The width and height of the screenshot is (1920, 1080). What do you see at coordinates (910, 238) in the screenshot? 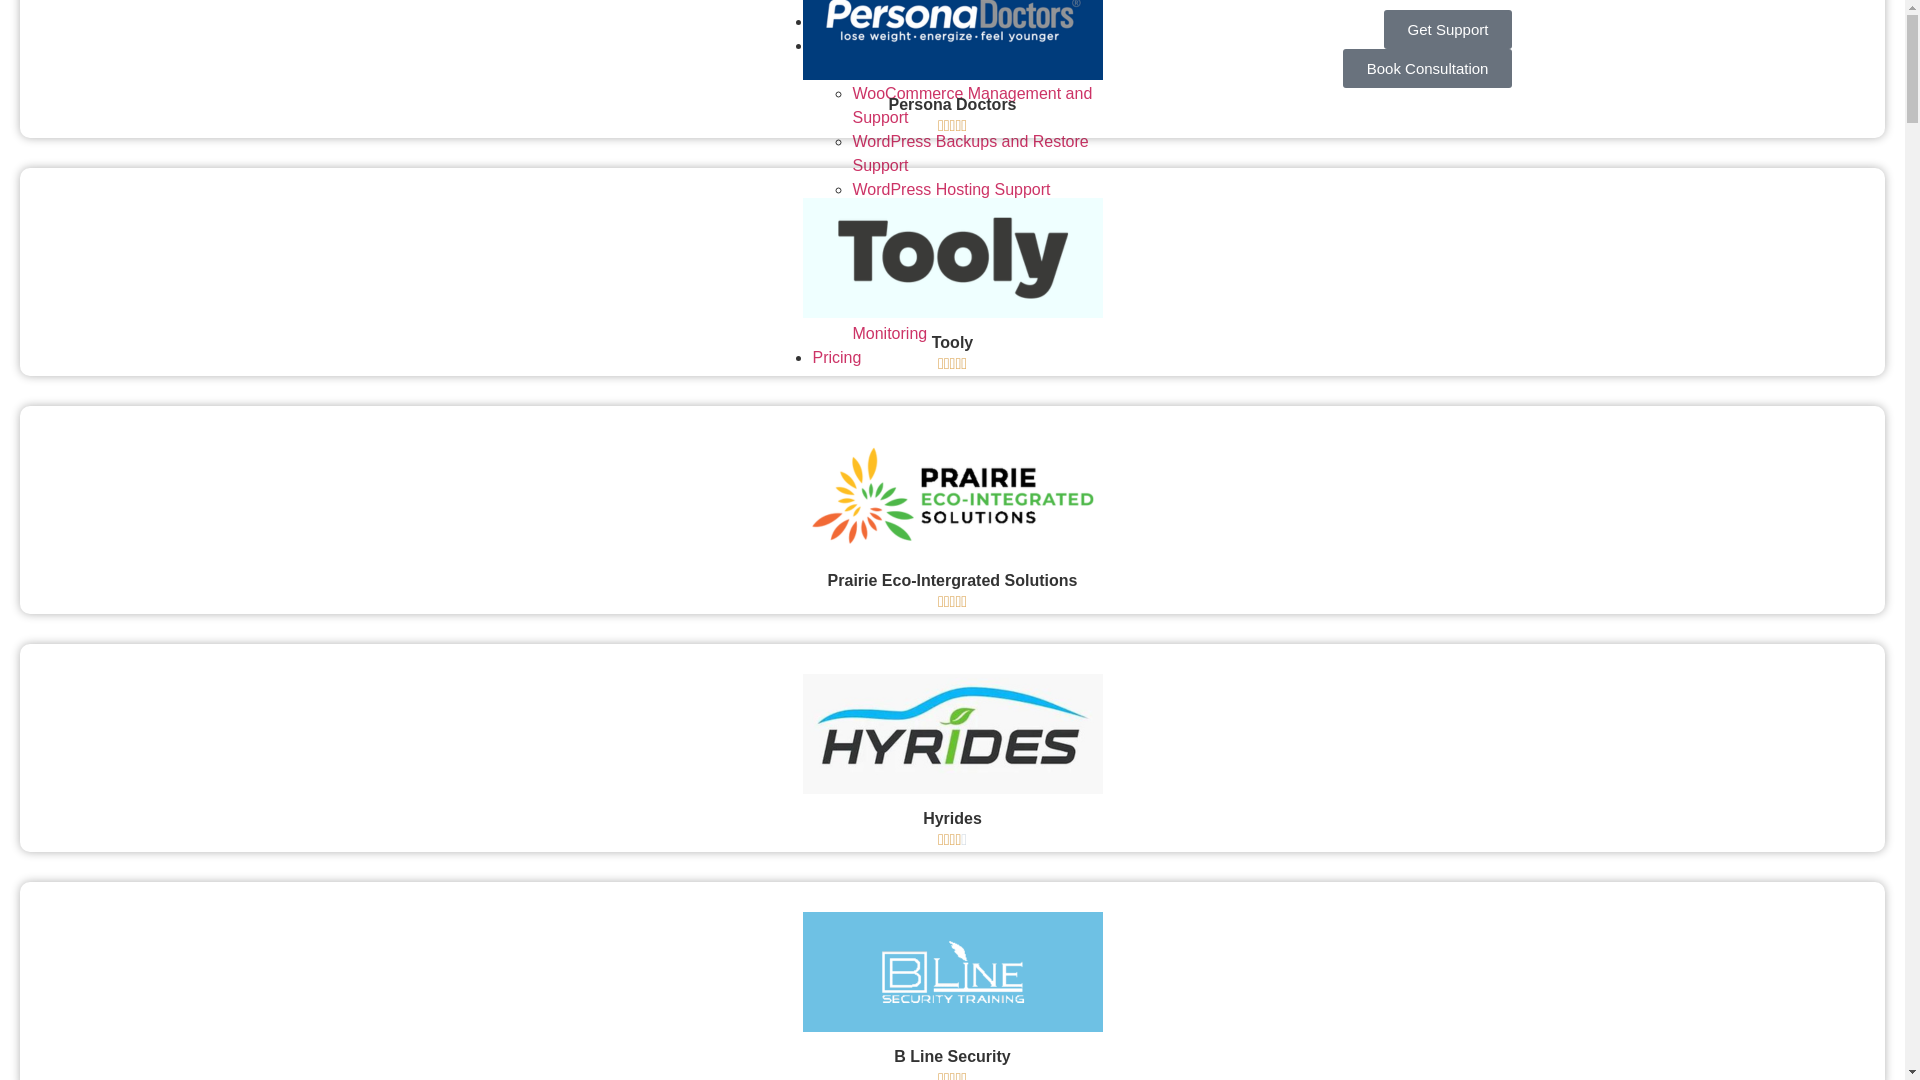
I see `WordPress SEO` at bounding box center [910, 238].